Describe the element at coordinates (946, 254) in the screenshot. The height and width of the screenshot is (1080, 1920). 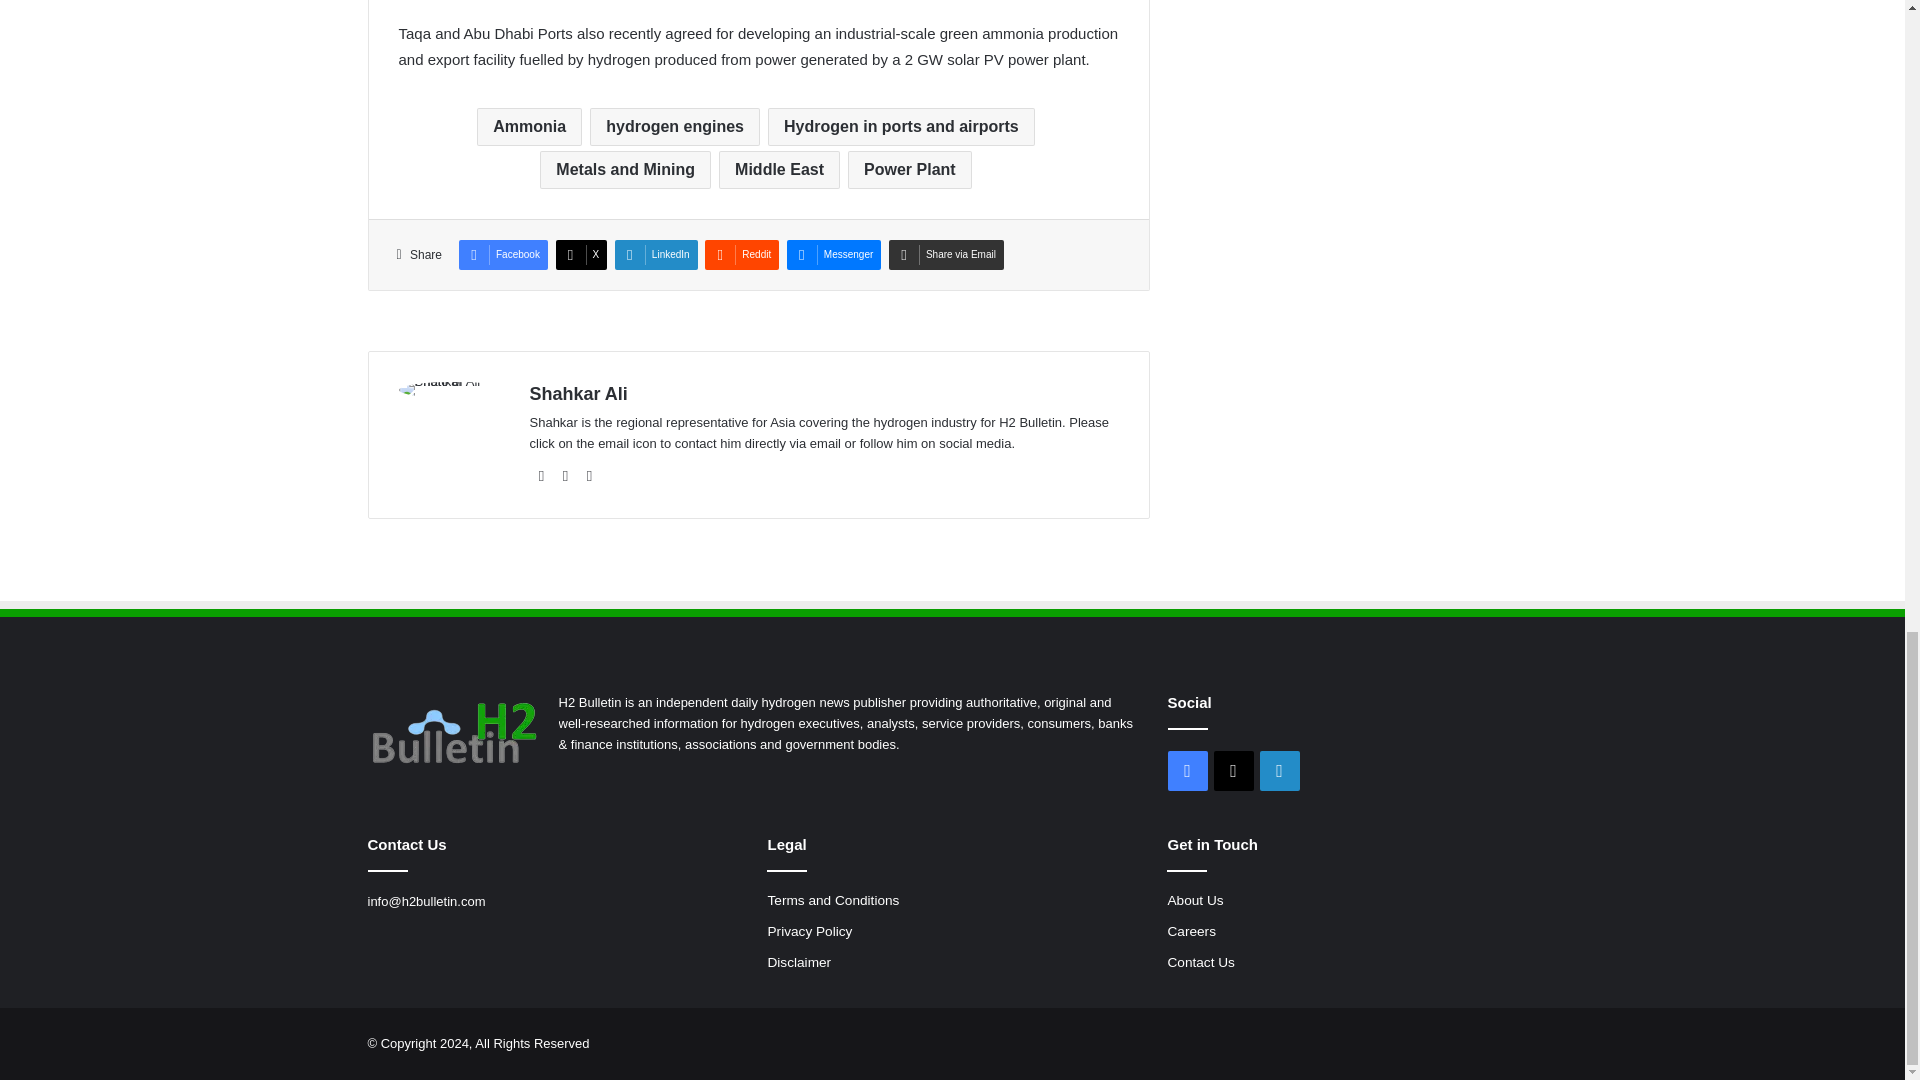
I see `Share via Email` at that location.